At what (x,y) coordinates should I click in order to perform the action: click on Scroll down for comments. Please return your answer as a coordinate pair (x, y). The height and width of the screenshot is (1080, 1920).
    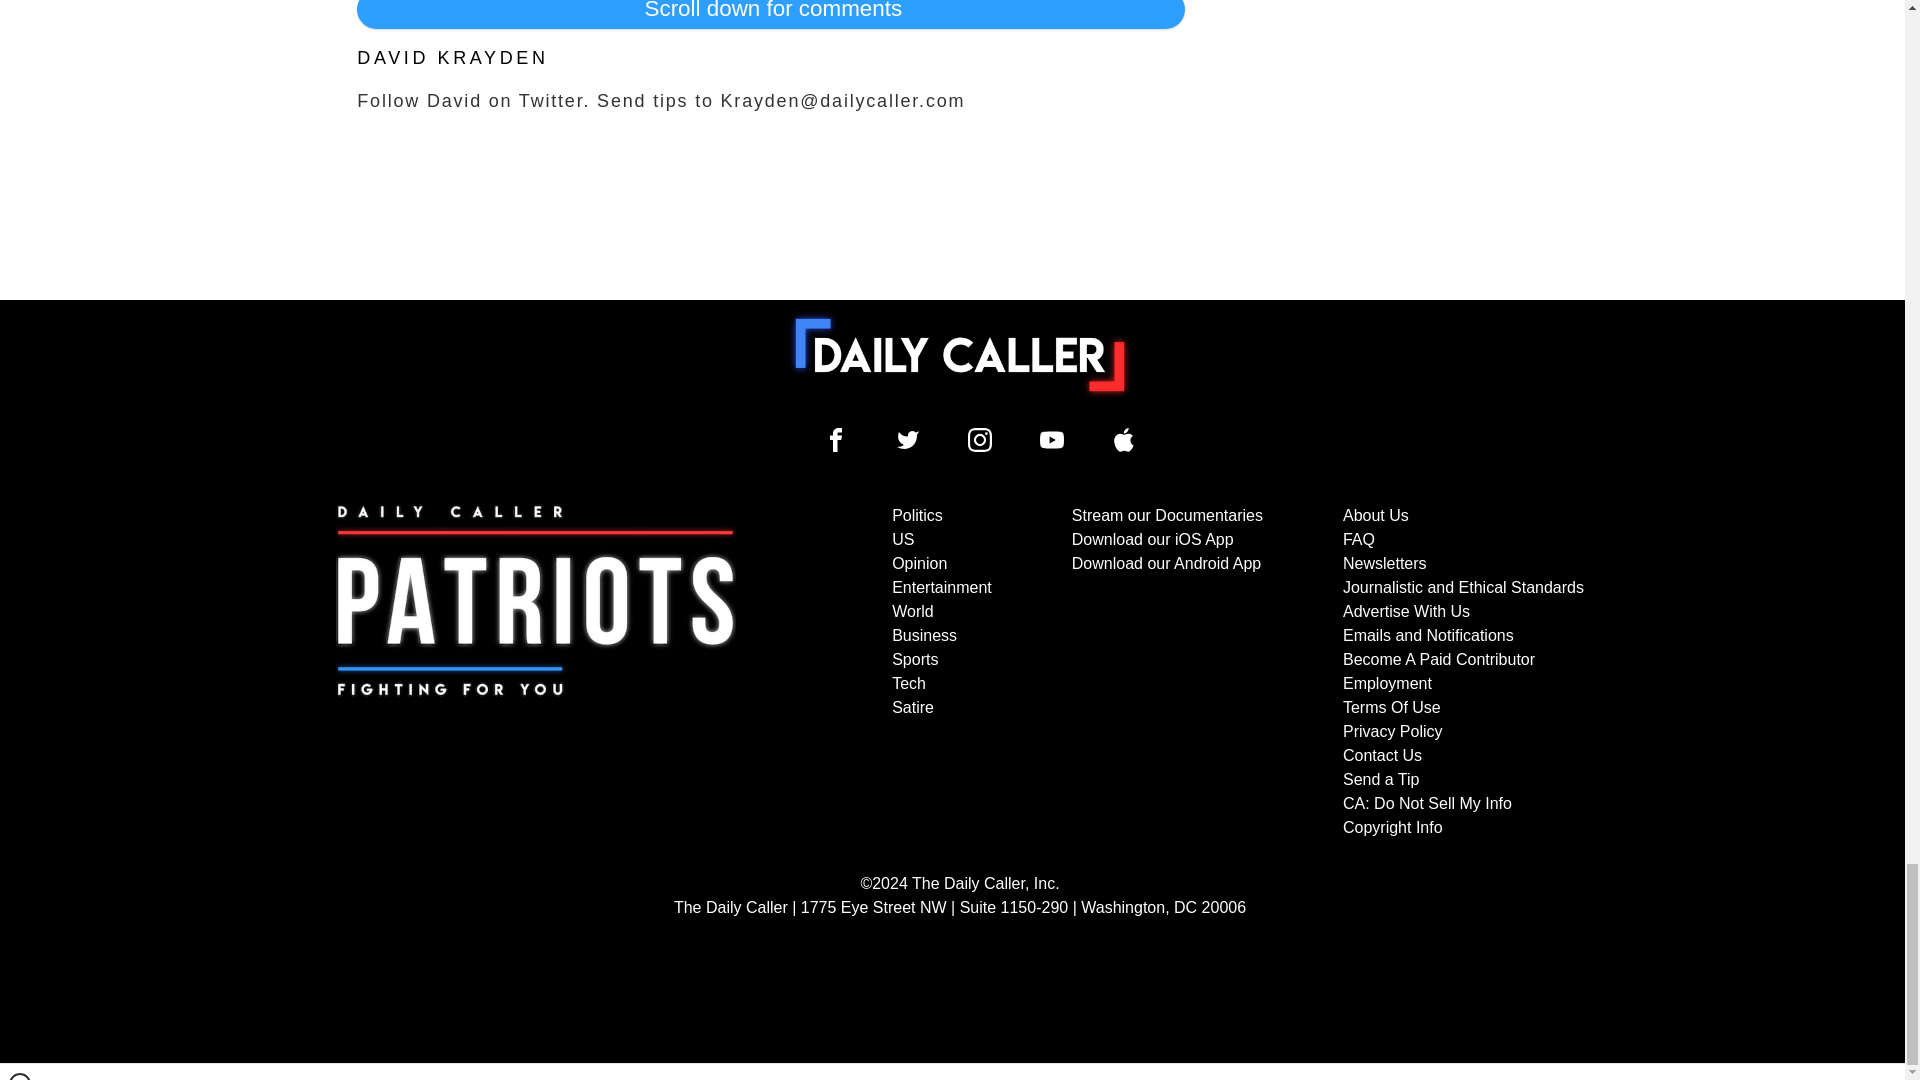
    Looking at the image, I should click on (770, 14).